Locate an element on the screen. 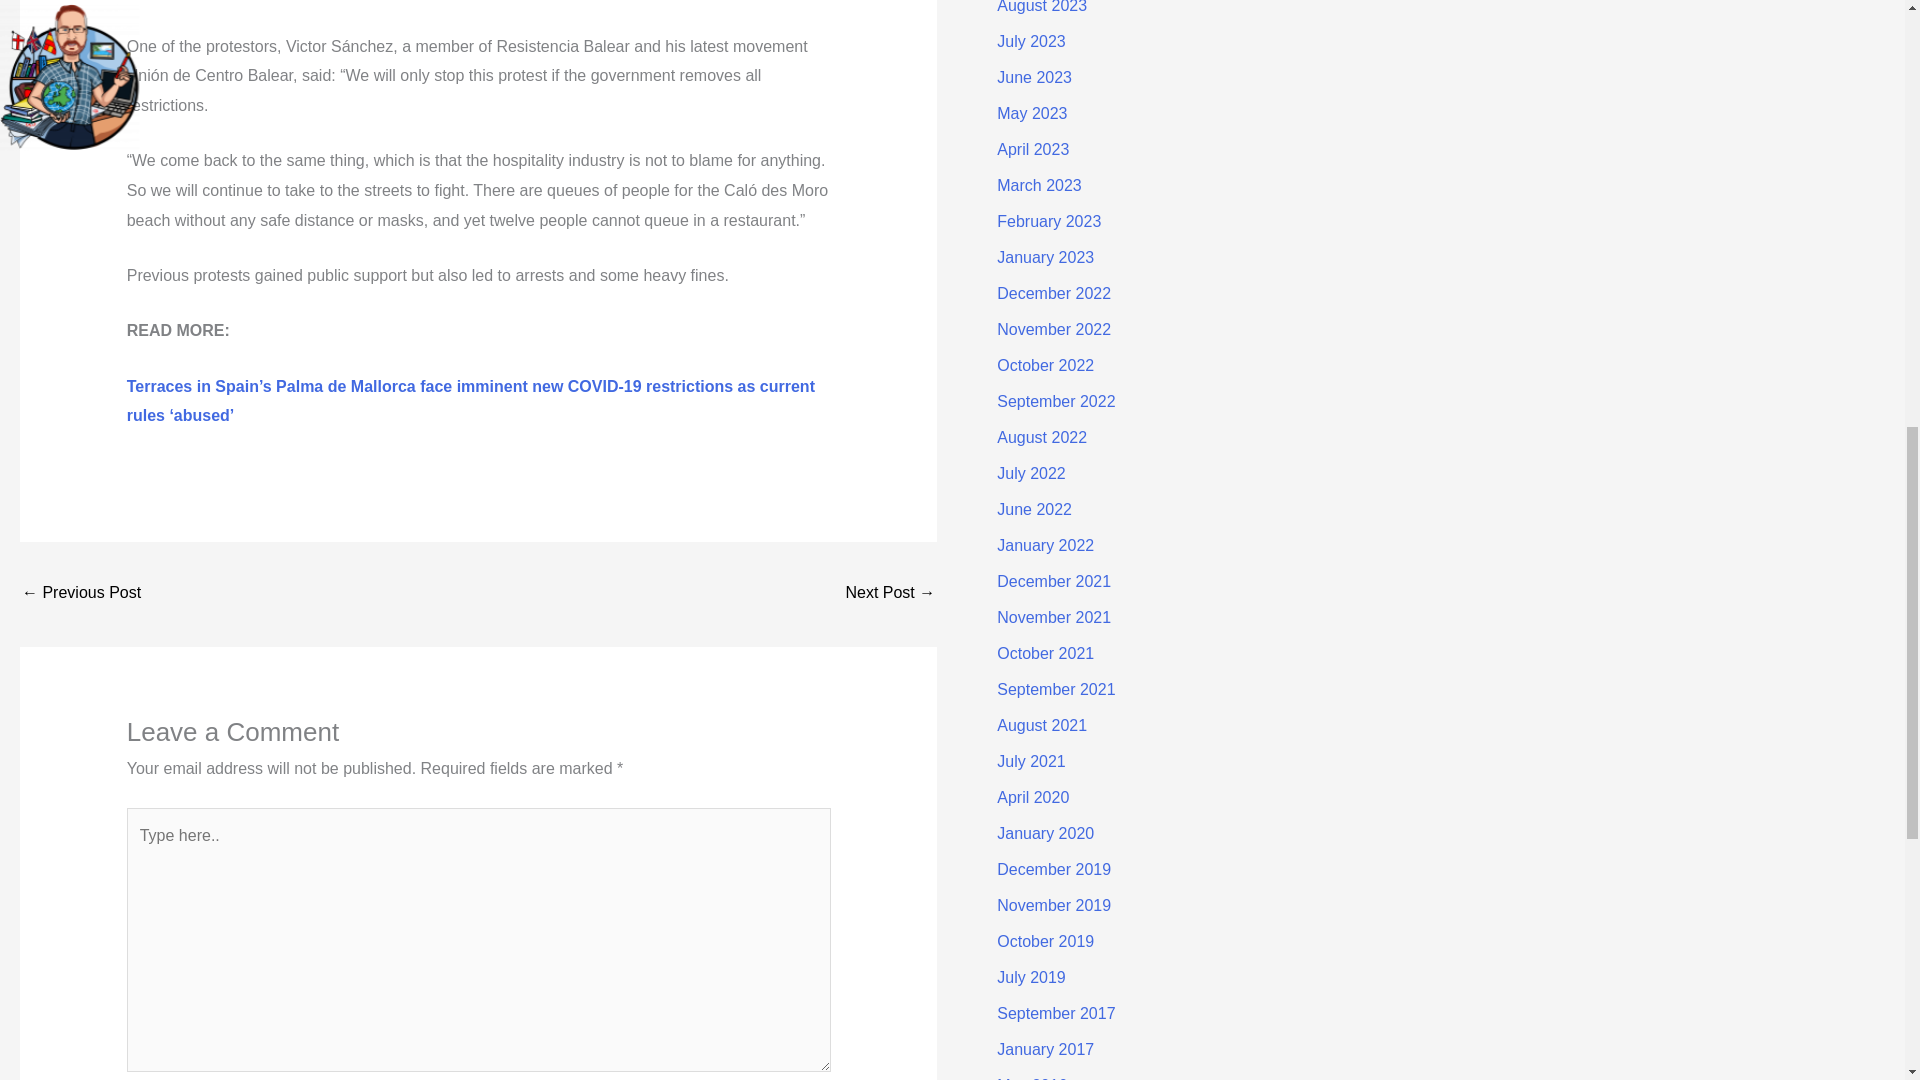  June 2023 is located at coordinates (1034, 78).